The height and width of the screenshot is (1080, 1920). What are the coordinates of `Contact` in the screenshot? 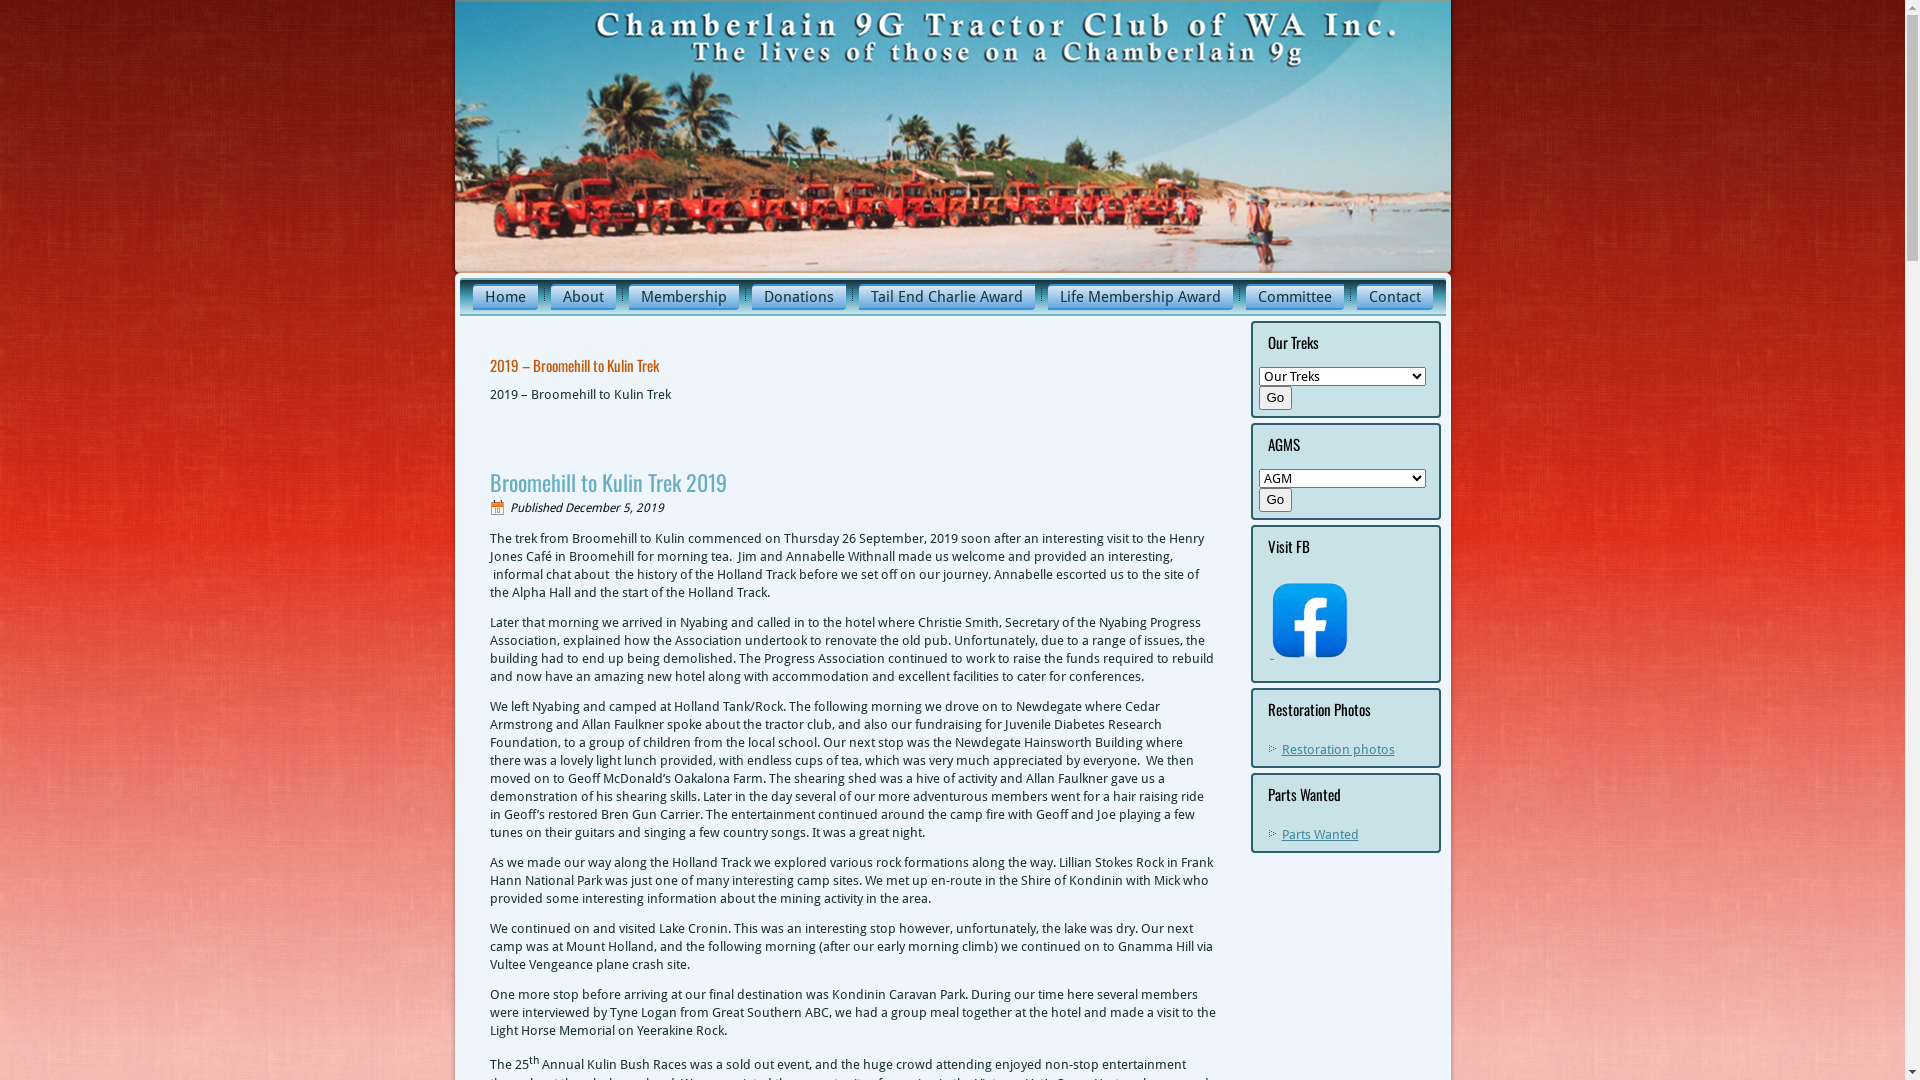 It's located at (1394, 297).